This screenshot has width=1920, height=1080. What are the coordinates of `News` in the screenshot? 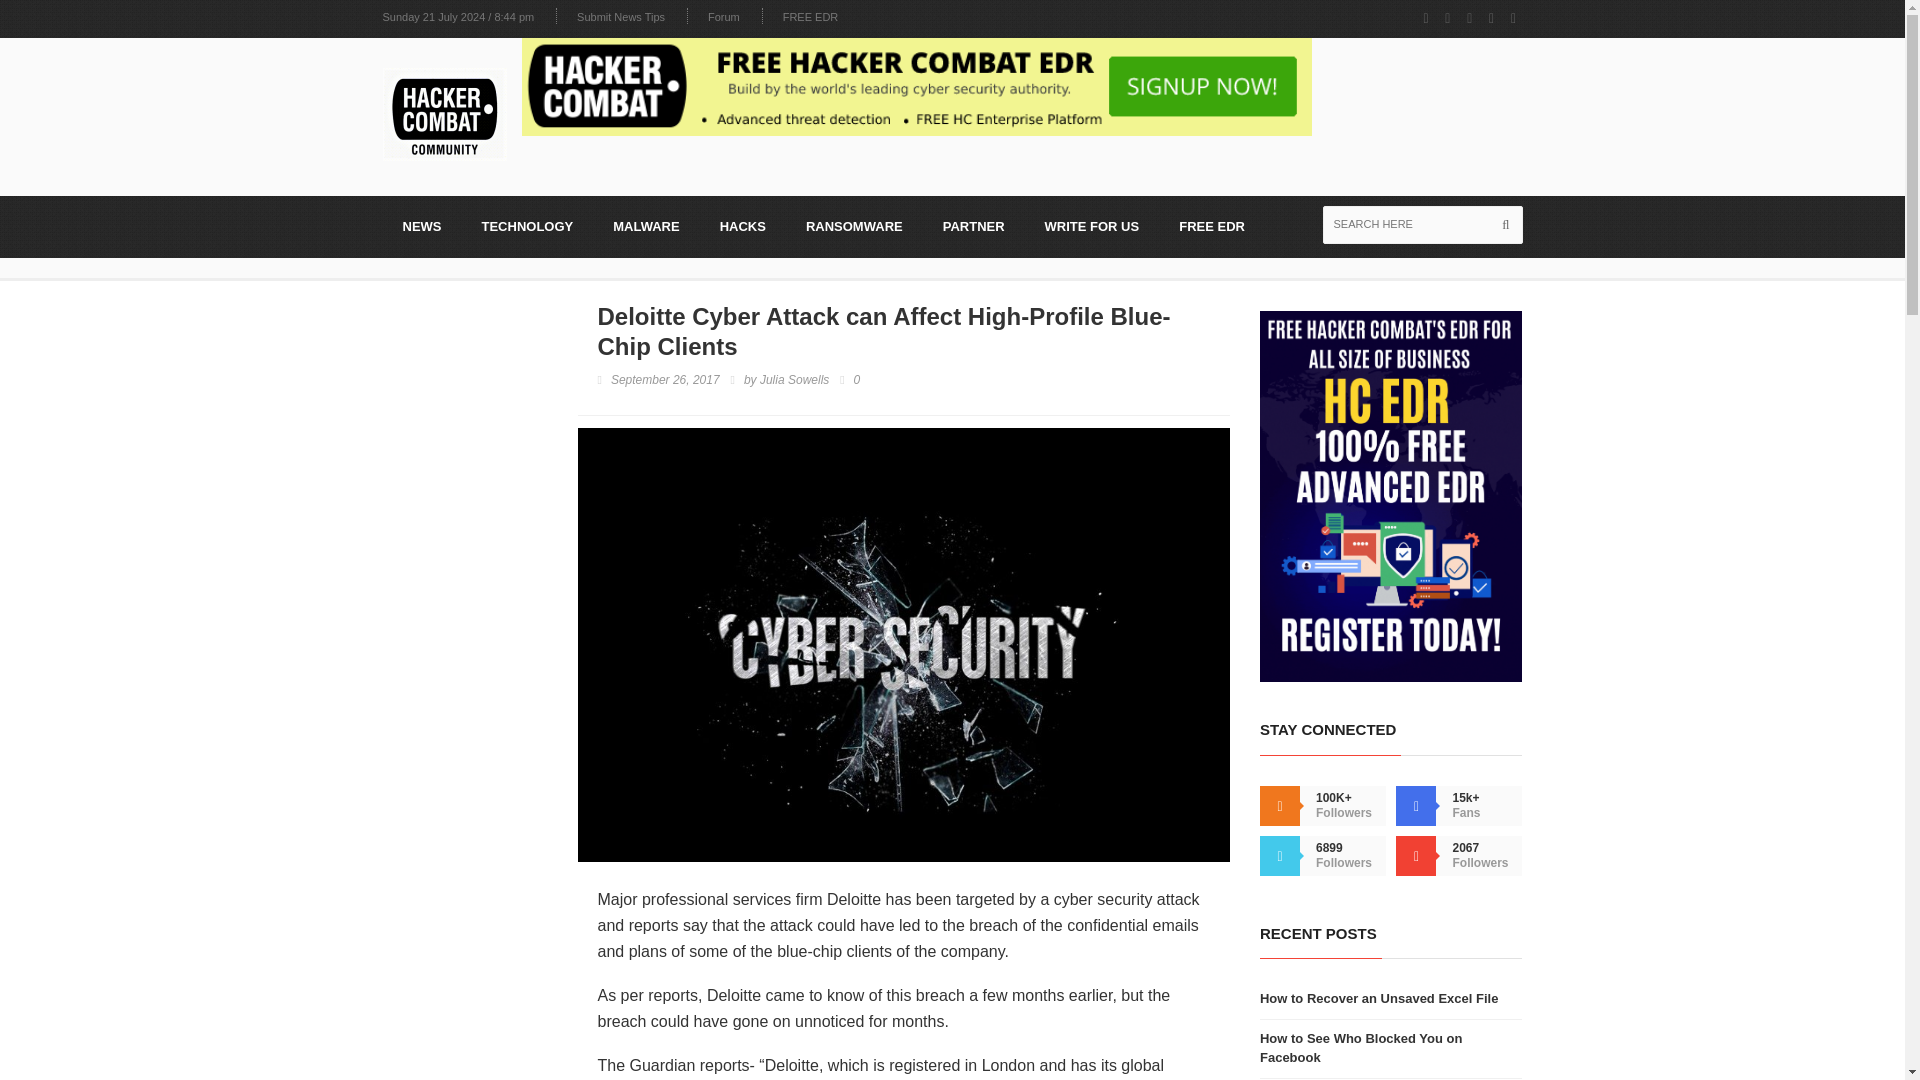 It's located at (421, 226).